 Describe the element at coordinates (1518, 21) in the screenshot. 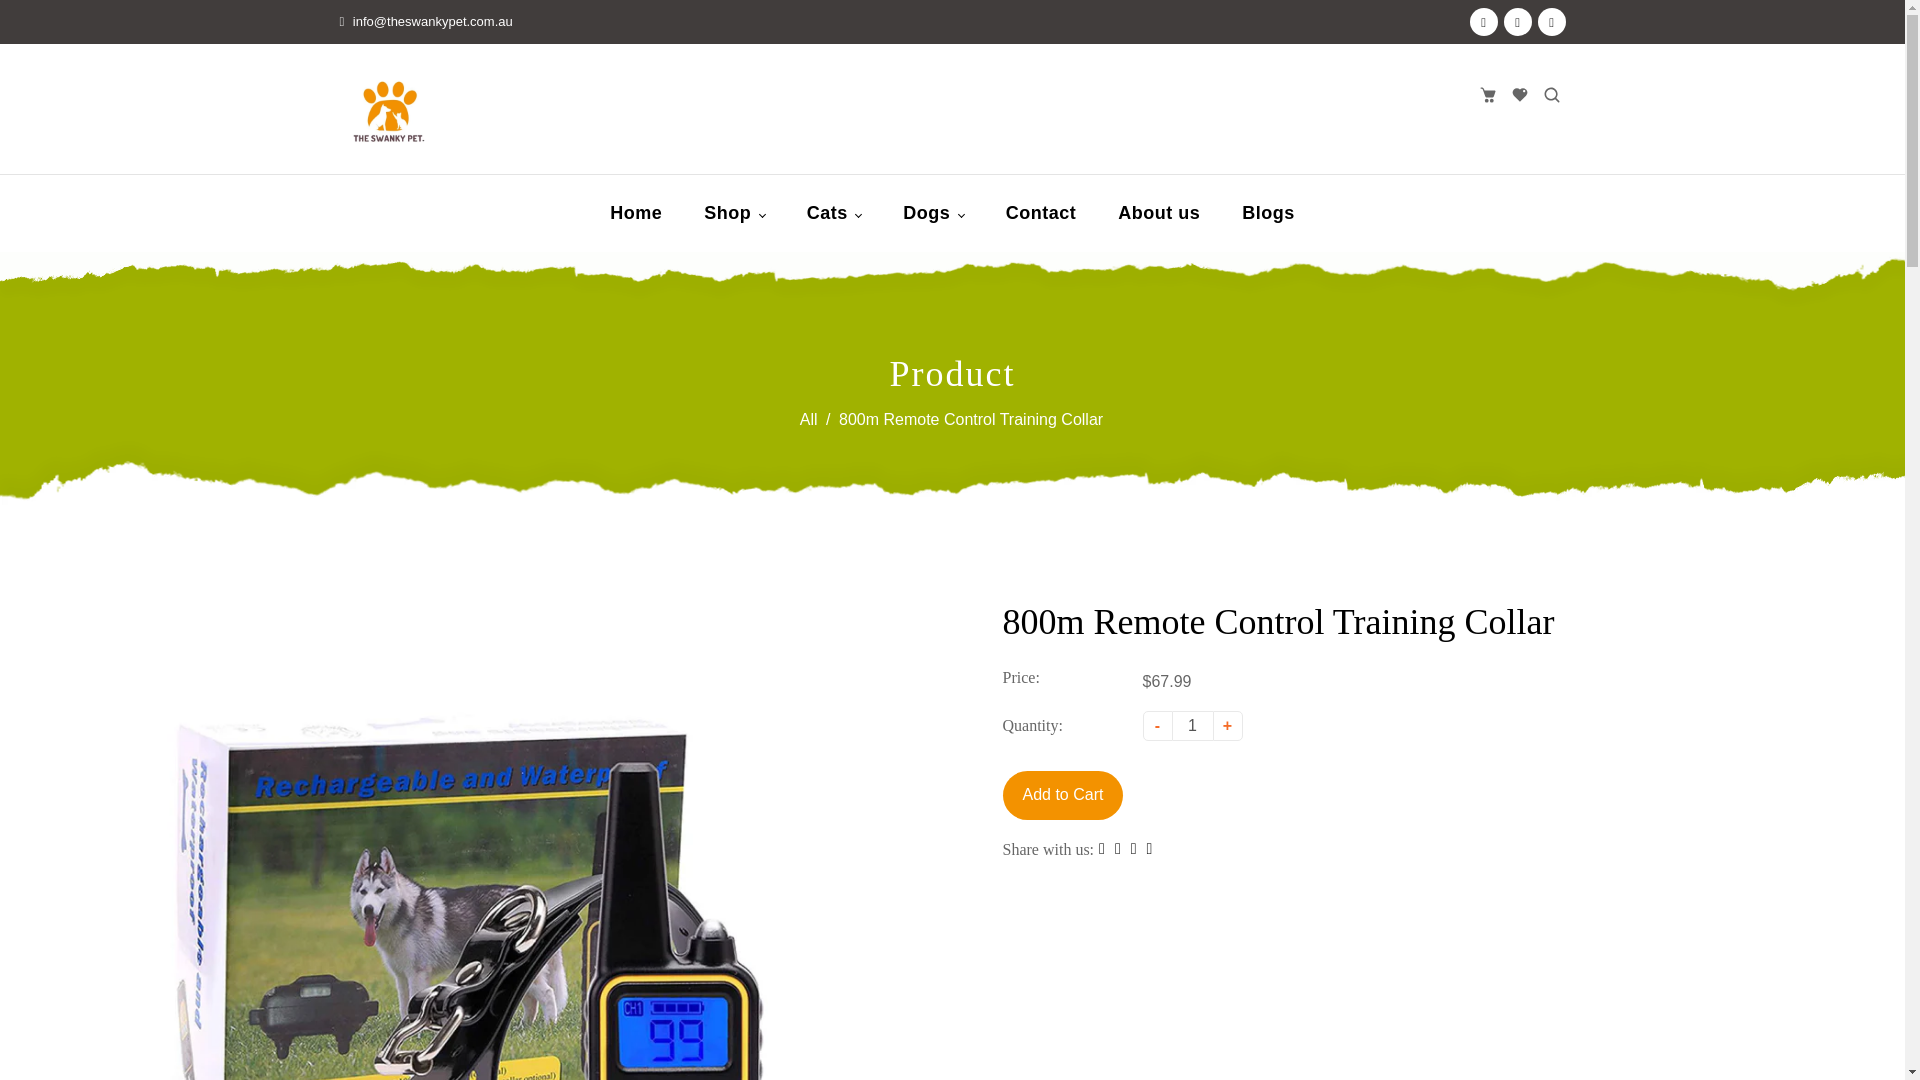

I see `Pinterest` at that location.